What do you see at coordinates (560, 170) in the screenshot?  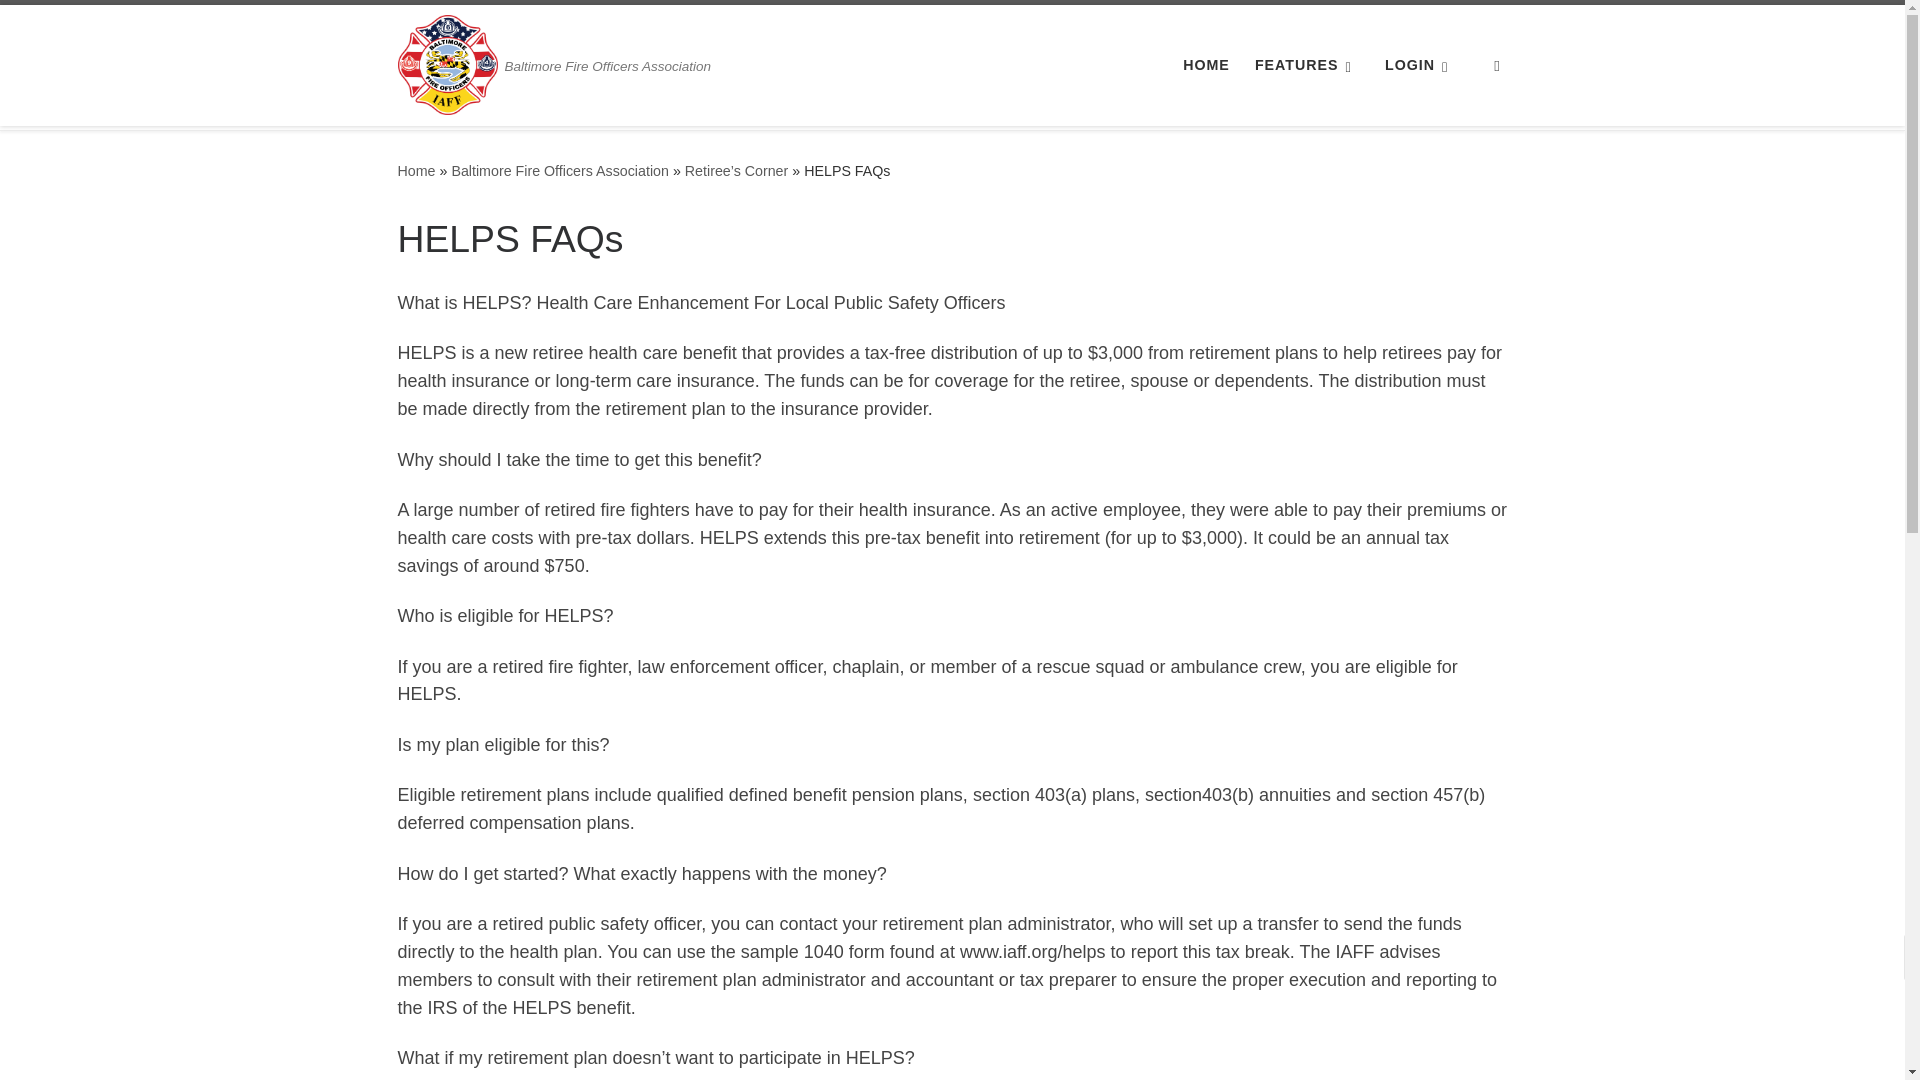 I see `Baltimore Fire Officers Association` at bounding box center [560, 170].